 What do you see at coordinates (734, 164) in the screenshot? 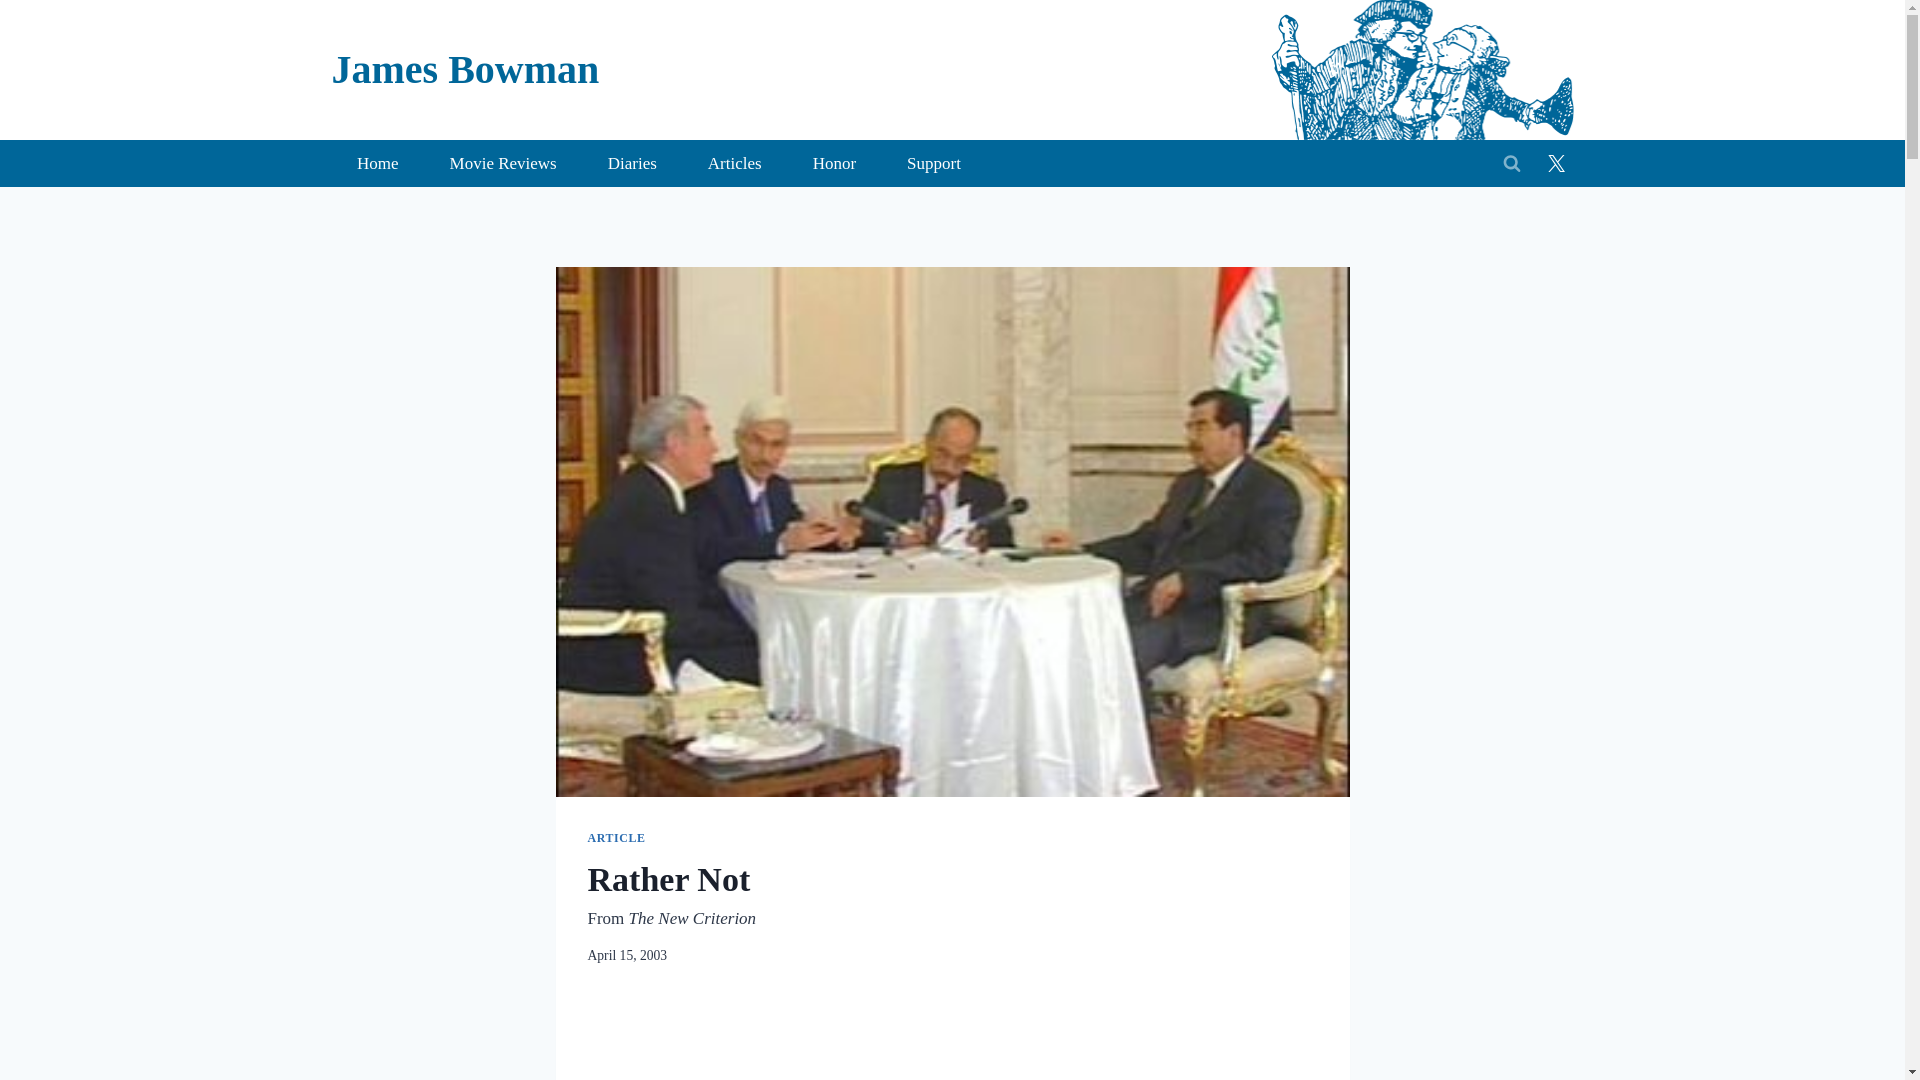
I see `Articles` at bounding box center [734, 164].